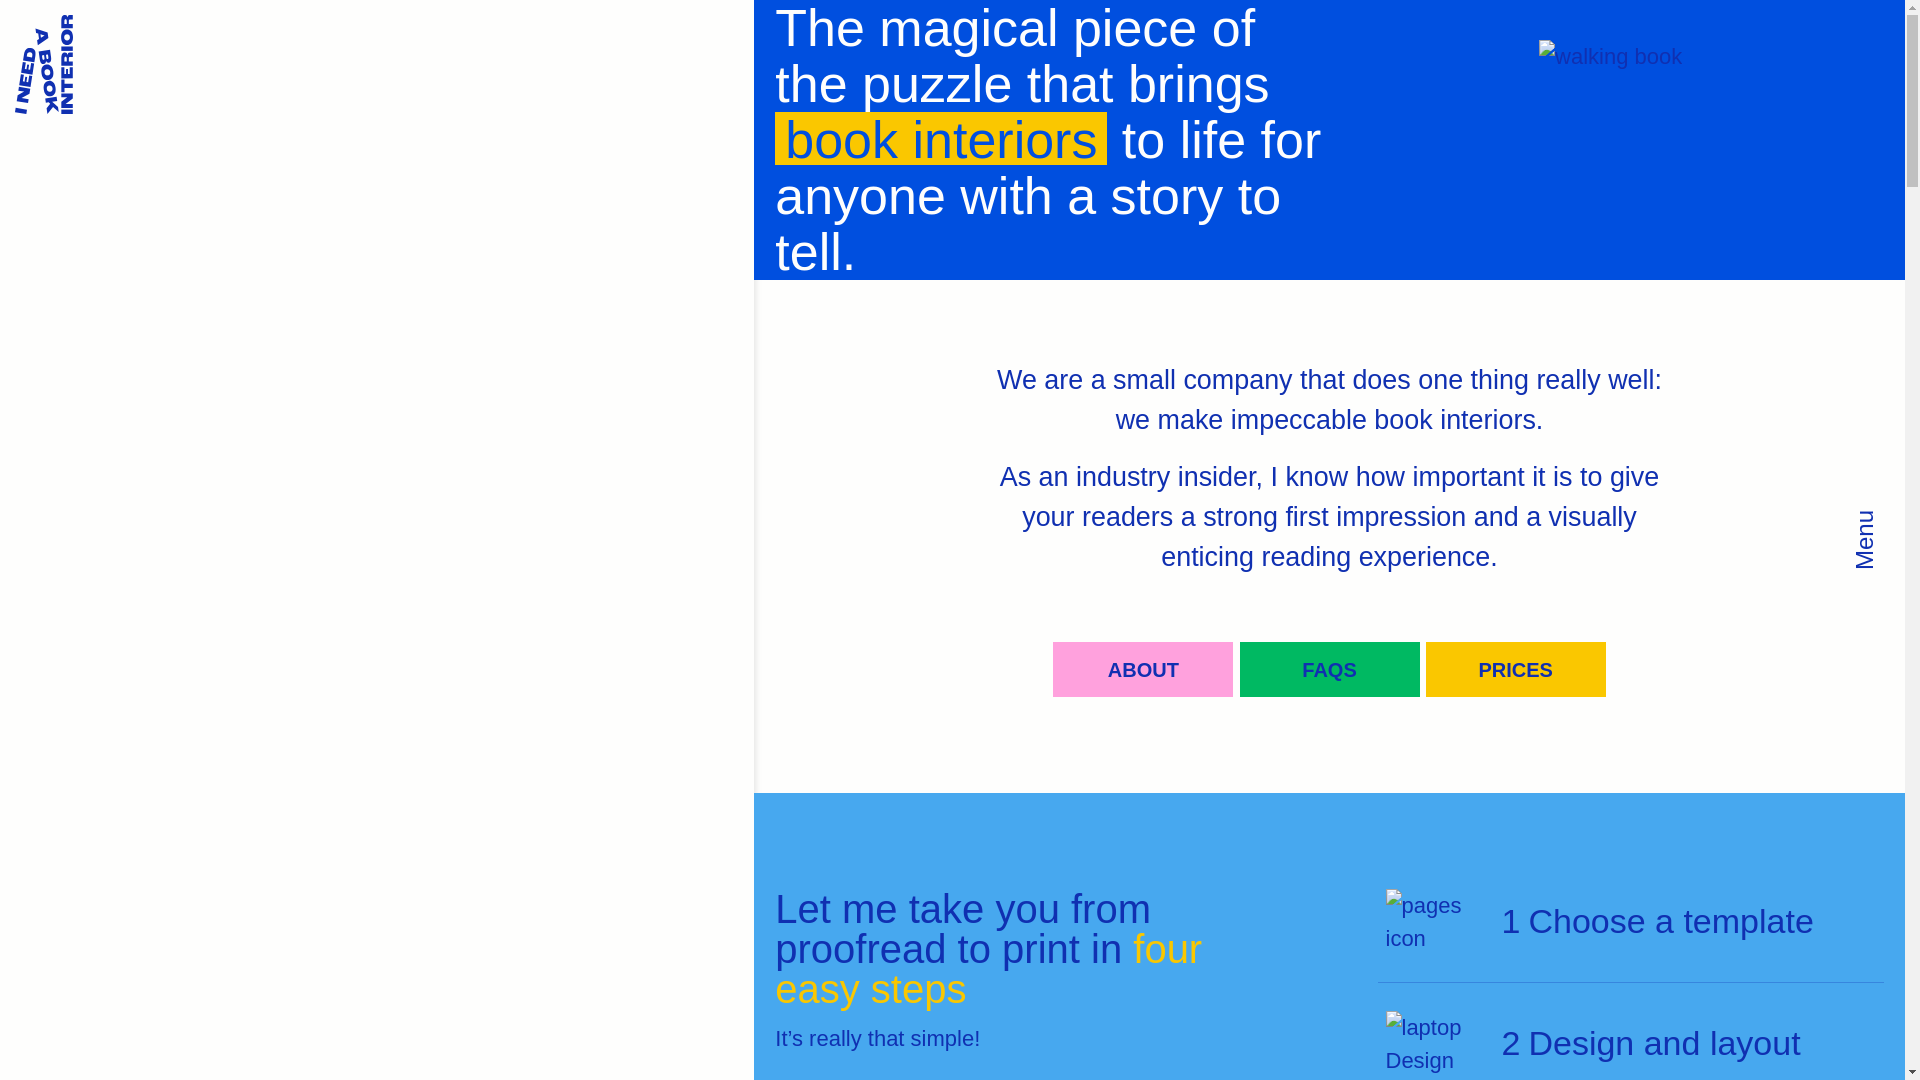 The height and width of the screenshot is (1080, 1920). Describe the element at coordinates (1142, 668) in the screenshot. I see `ABOUT` at that location.